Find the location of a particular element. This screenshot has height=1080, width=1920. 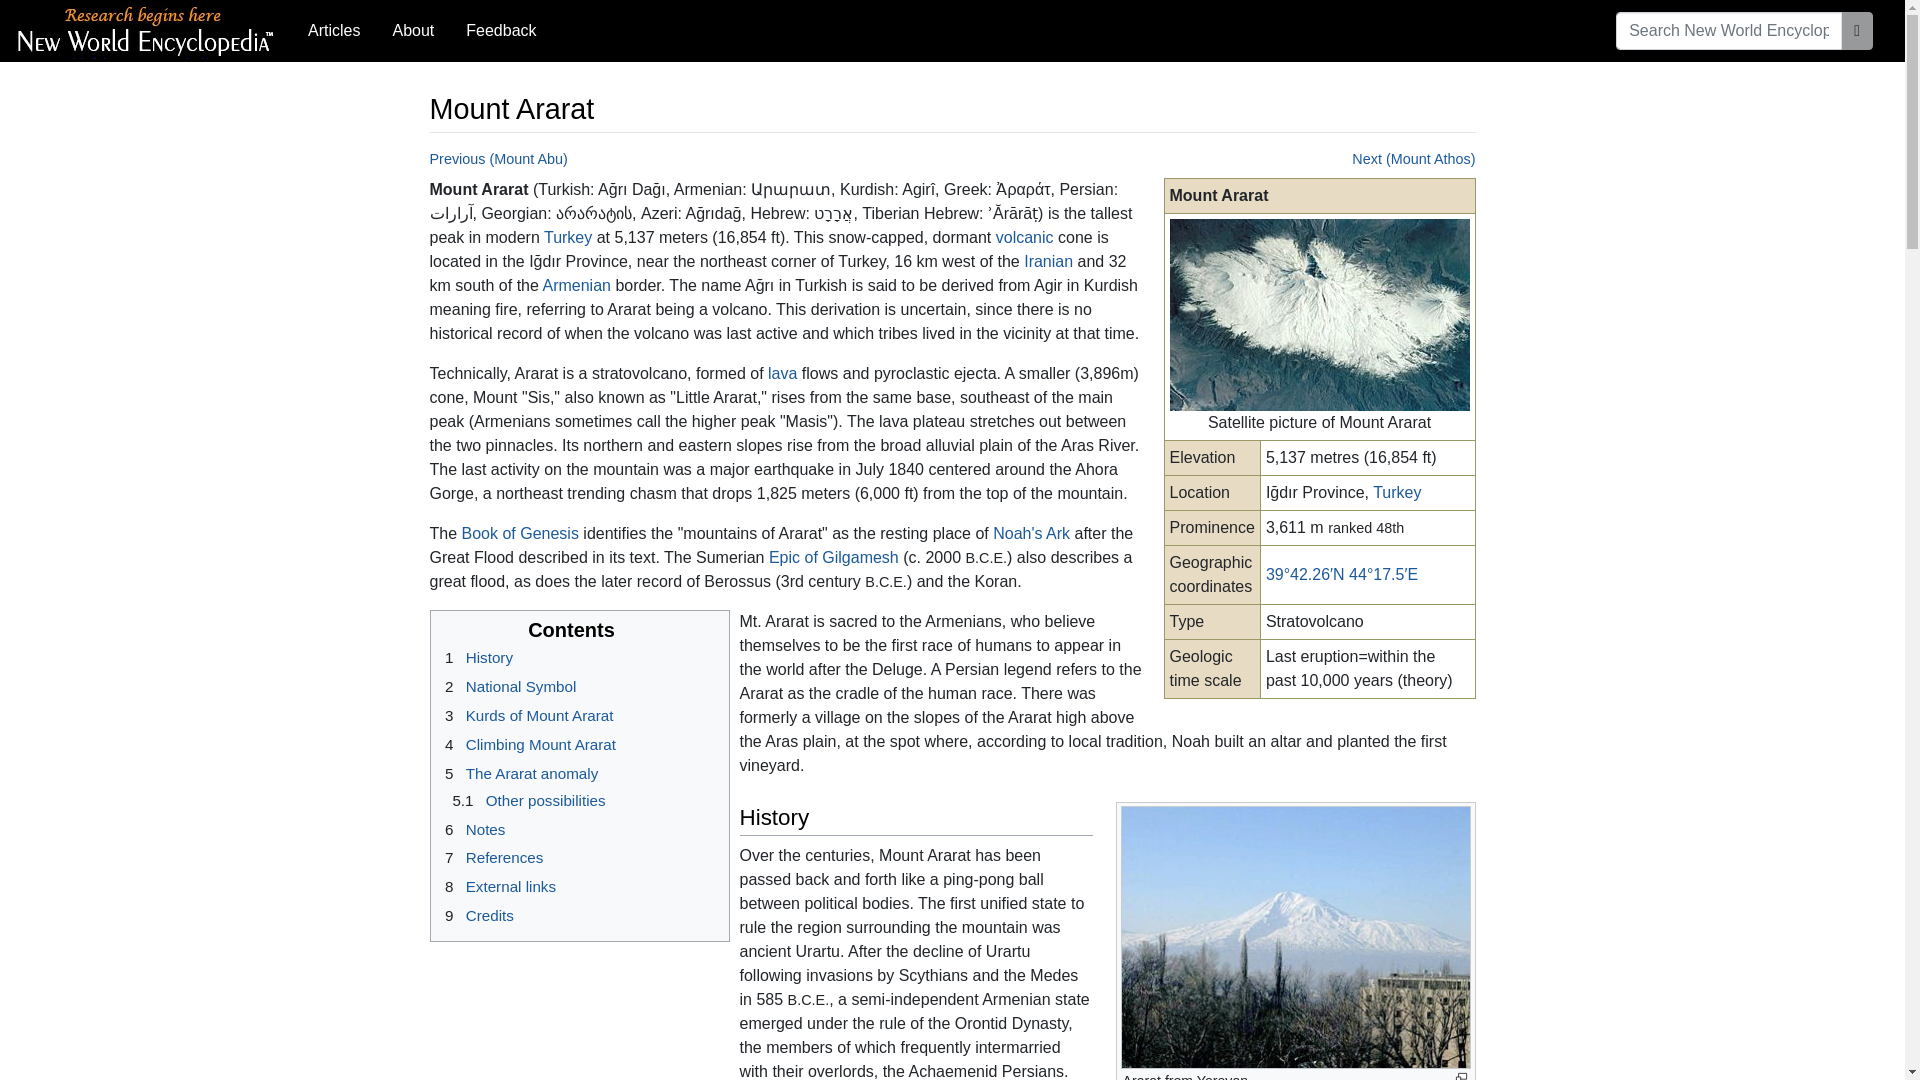

Book of Genesis is located at coordinates (520, 533).